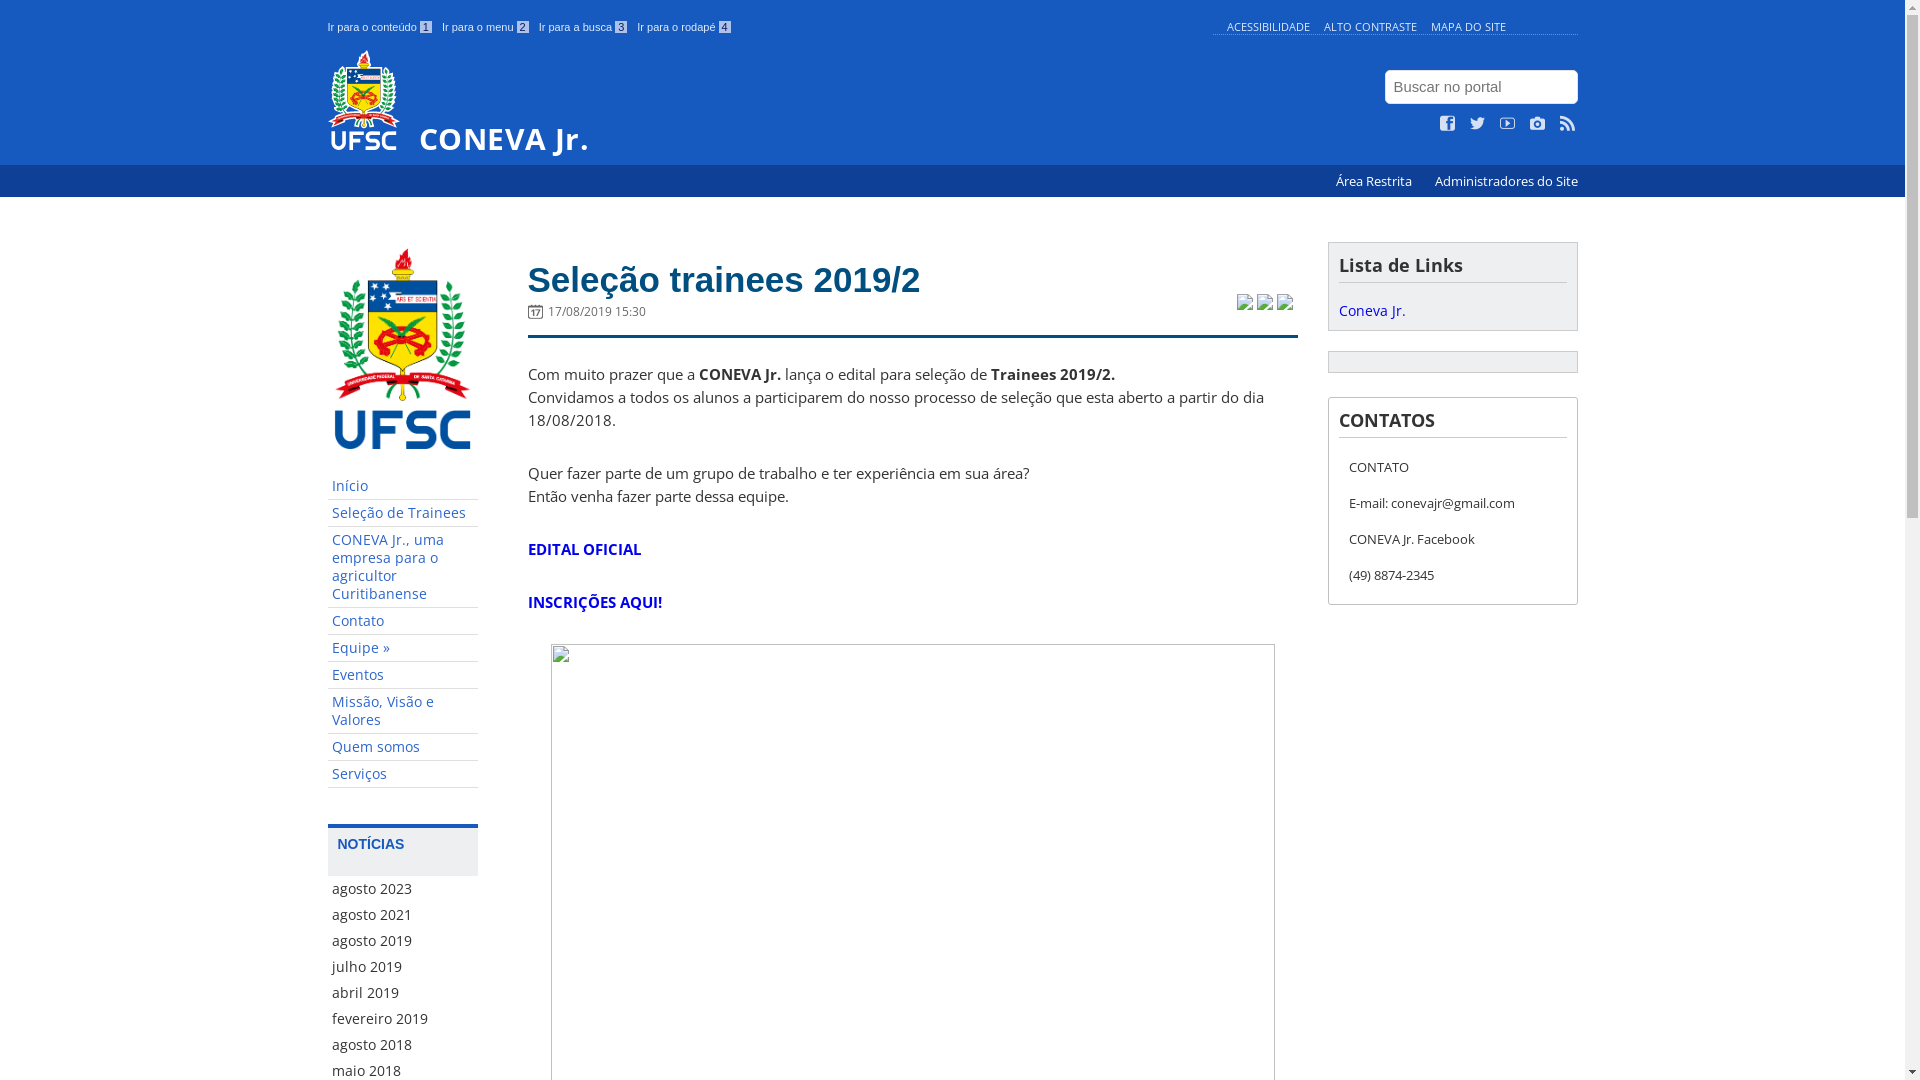 Image resolution: width=1920 pixels, height=1080 pixels. What do you see at coordinates (1538, 124) in the screenshot?
I see `Veja no Instagram` at bounding box center [1538, 124].